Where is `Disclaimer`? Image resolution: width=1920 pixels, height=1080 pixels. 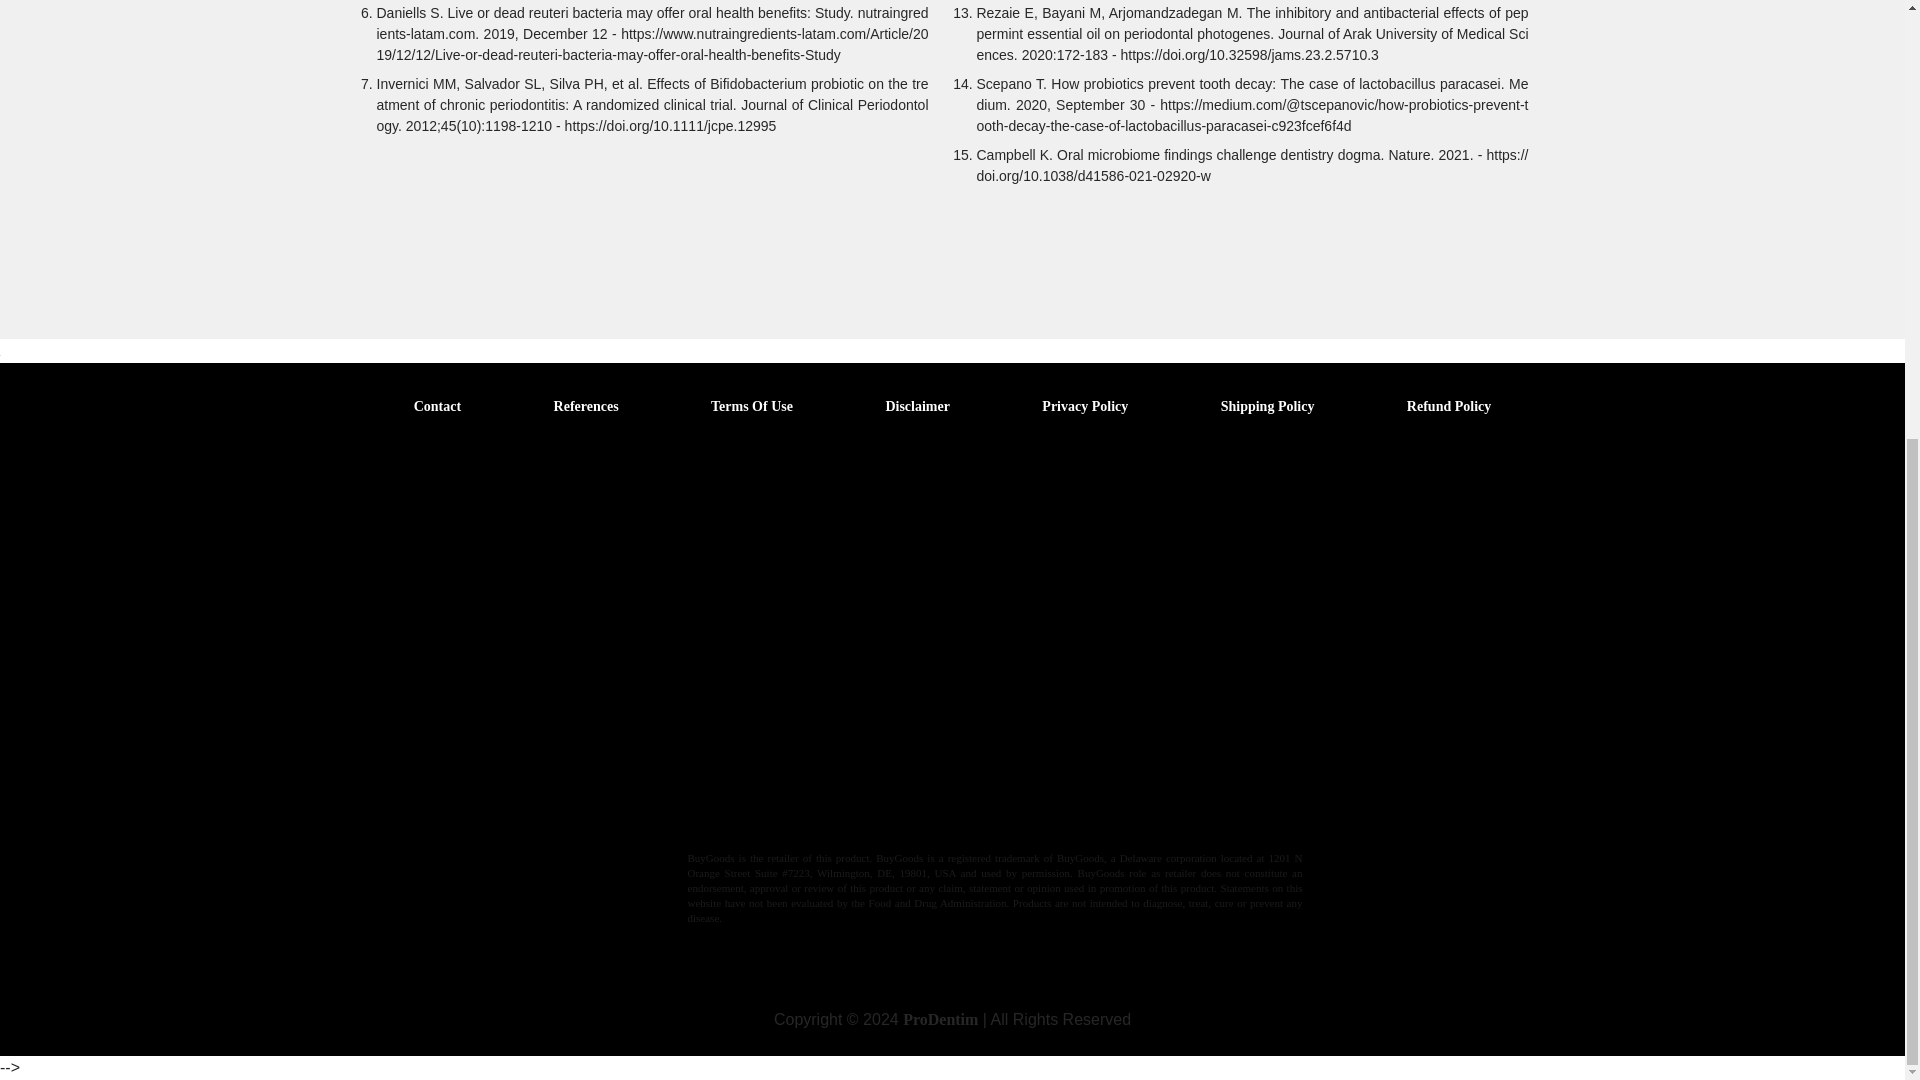 Disclaimer is located at coordinates (918, 406).